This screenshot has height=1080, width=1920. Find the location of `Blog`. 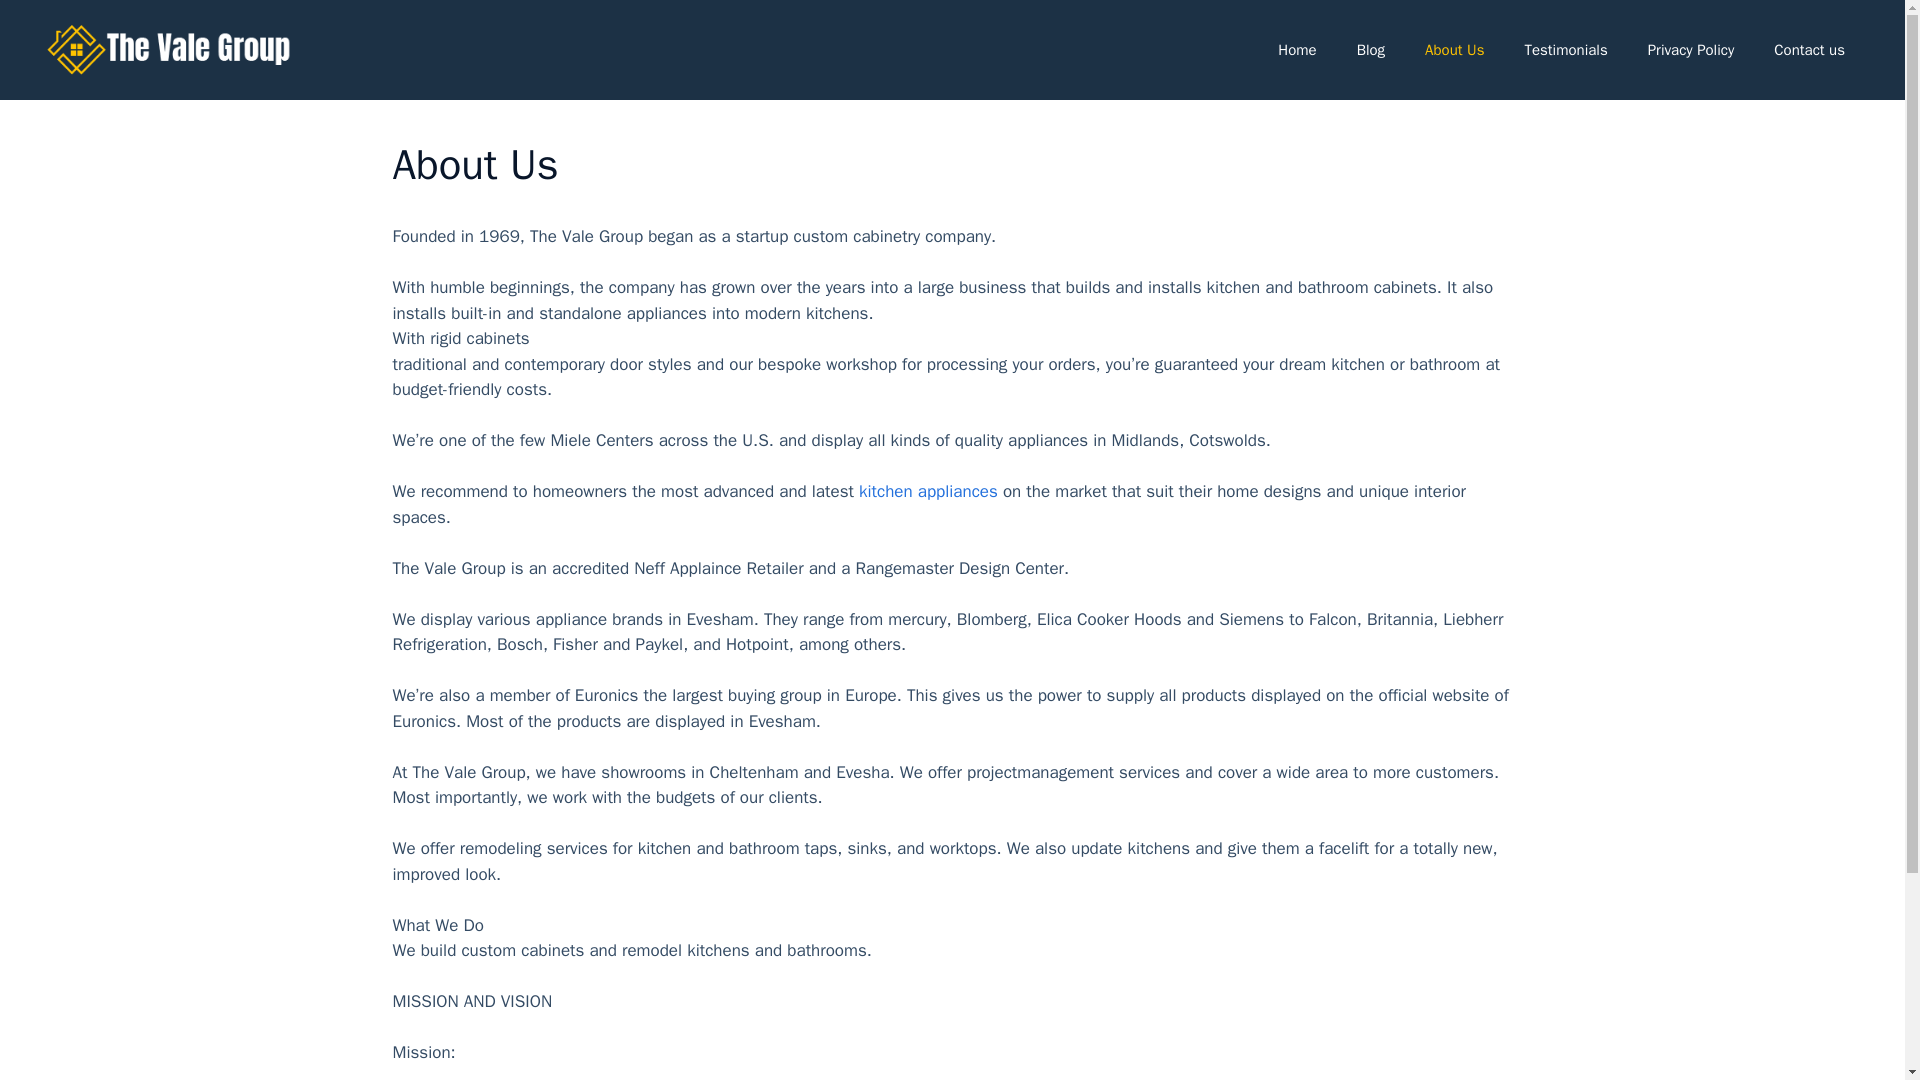

Blog is located at coordinates (1370, 50).